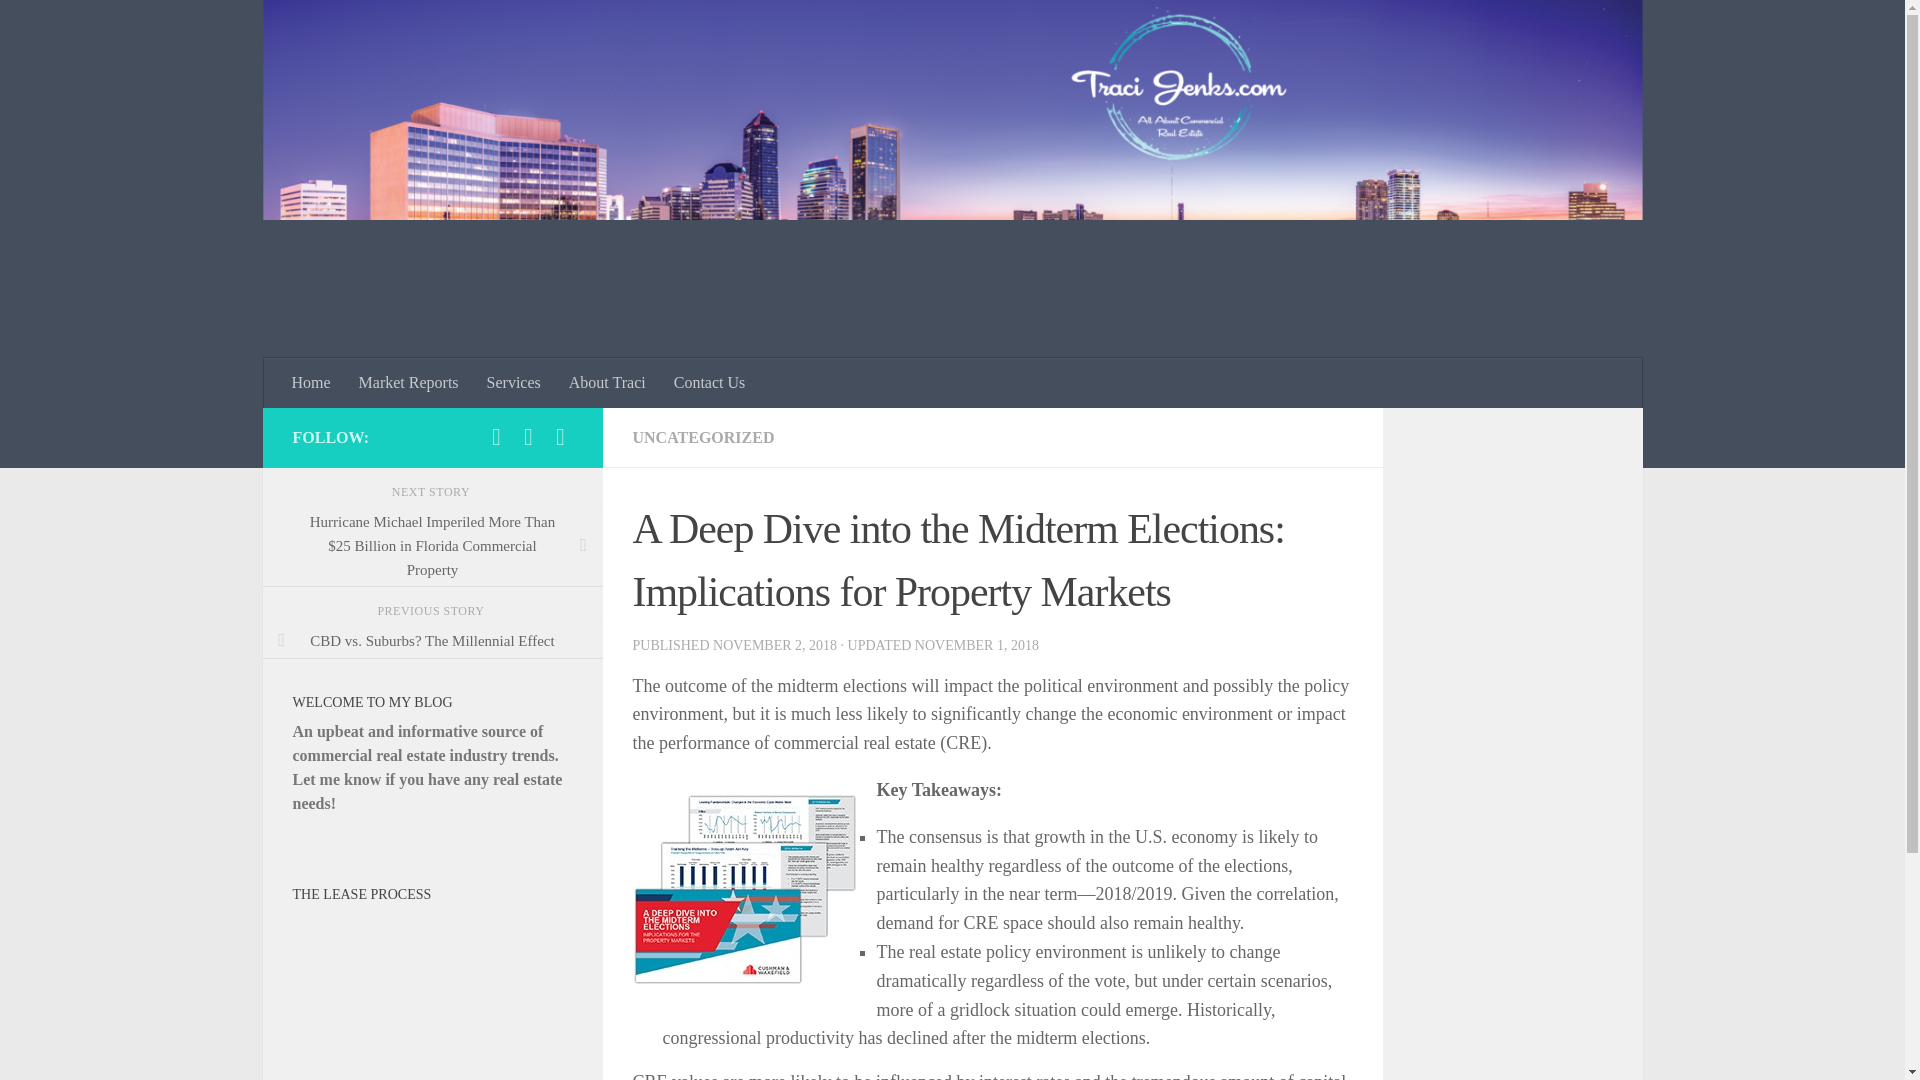 This screenshot has width=1920, height=1080. Describe the element at coordinates (607, 382) in the screenshot. I see `About Traci` at that location.